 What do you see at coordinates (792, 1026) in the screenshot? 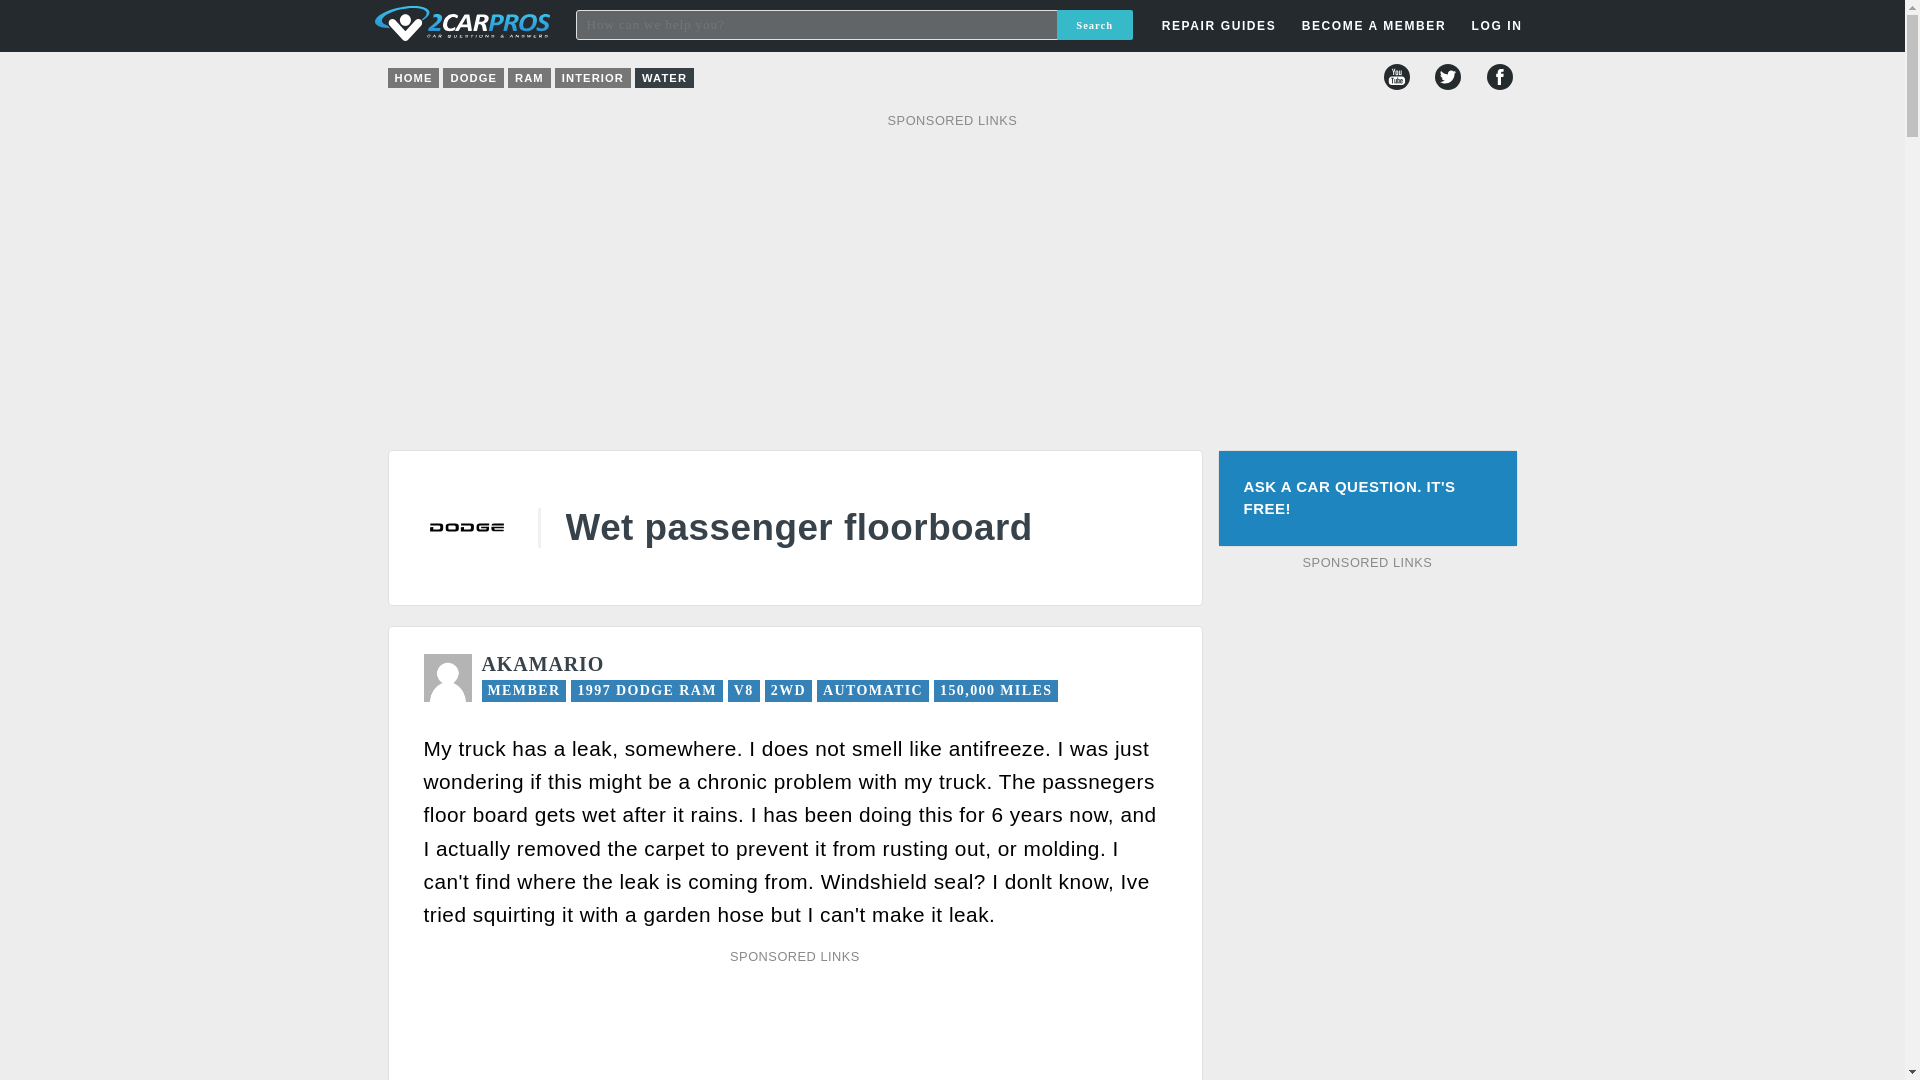
I see `Advertisement` at bounding box center [792, 1026].